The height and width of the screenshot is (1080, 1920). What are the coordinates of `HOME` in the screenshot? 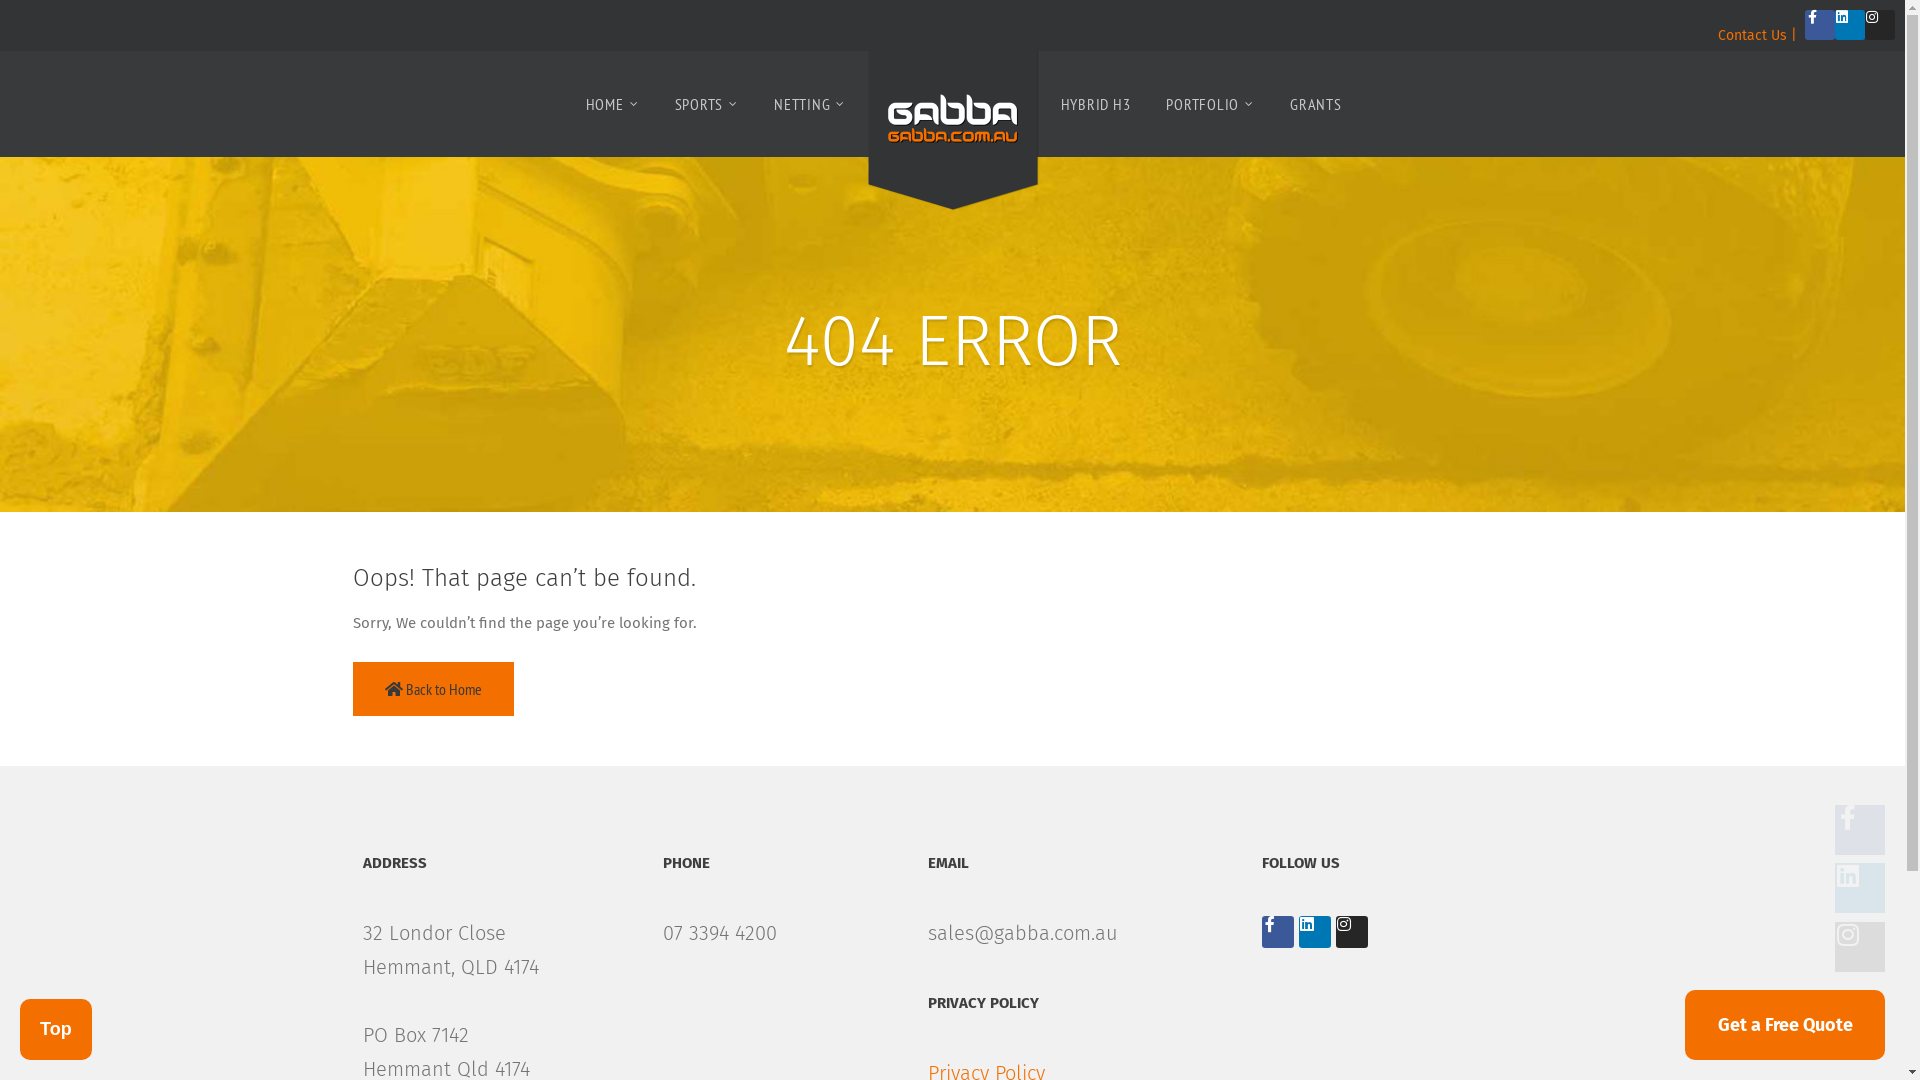 It's located at (612, 104).